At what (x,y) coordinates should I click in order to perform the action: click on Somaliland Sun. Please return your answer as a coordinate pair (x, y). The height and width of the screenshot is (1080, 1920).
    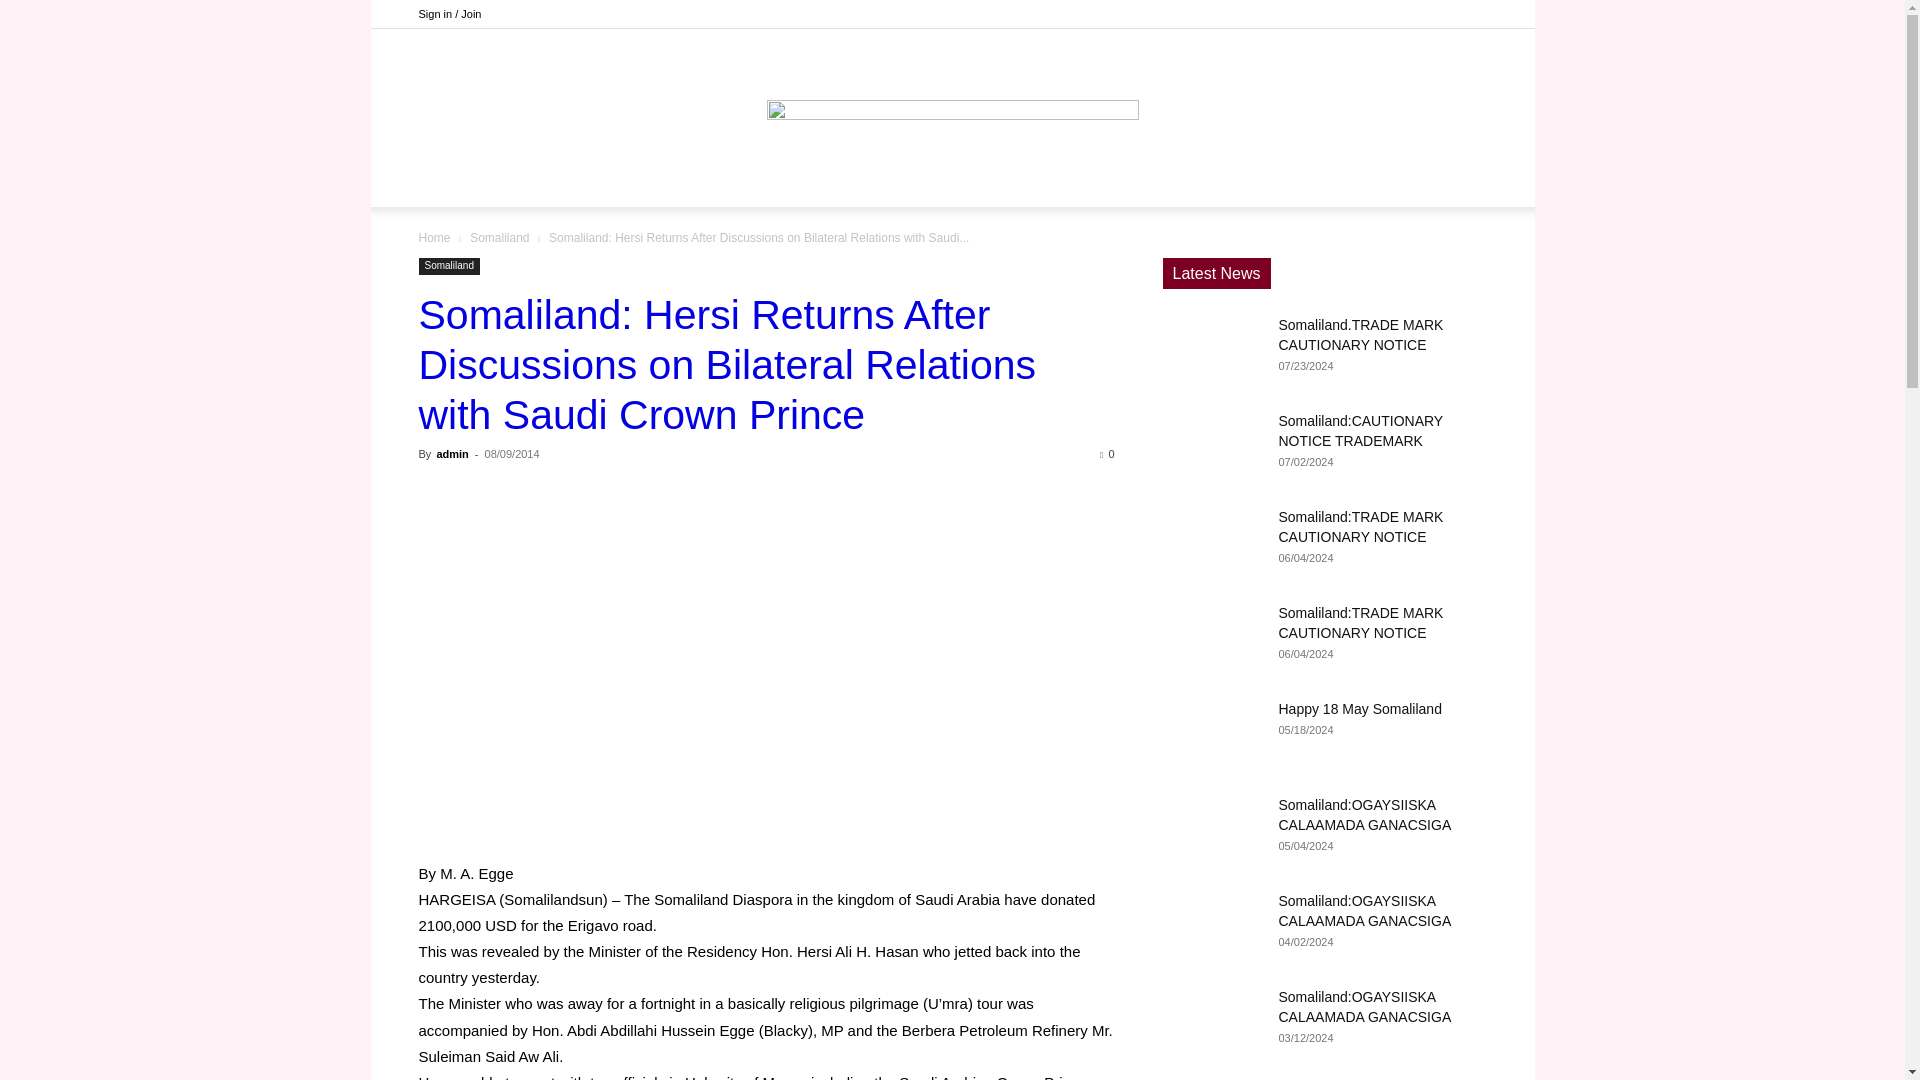
    Looking at the image, I should click on (952, 94).